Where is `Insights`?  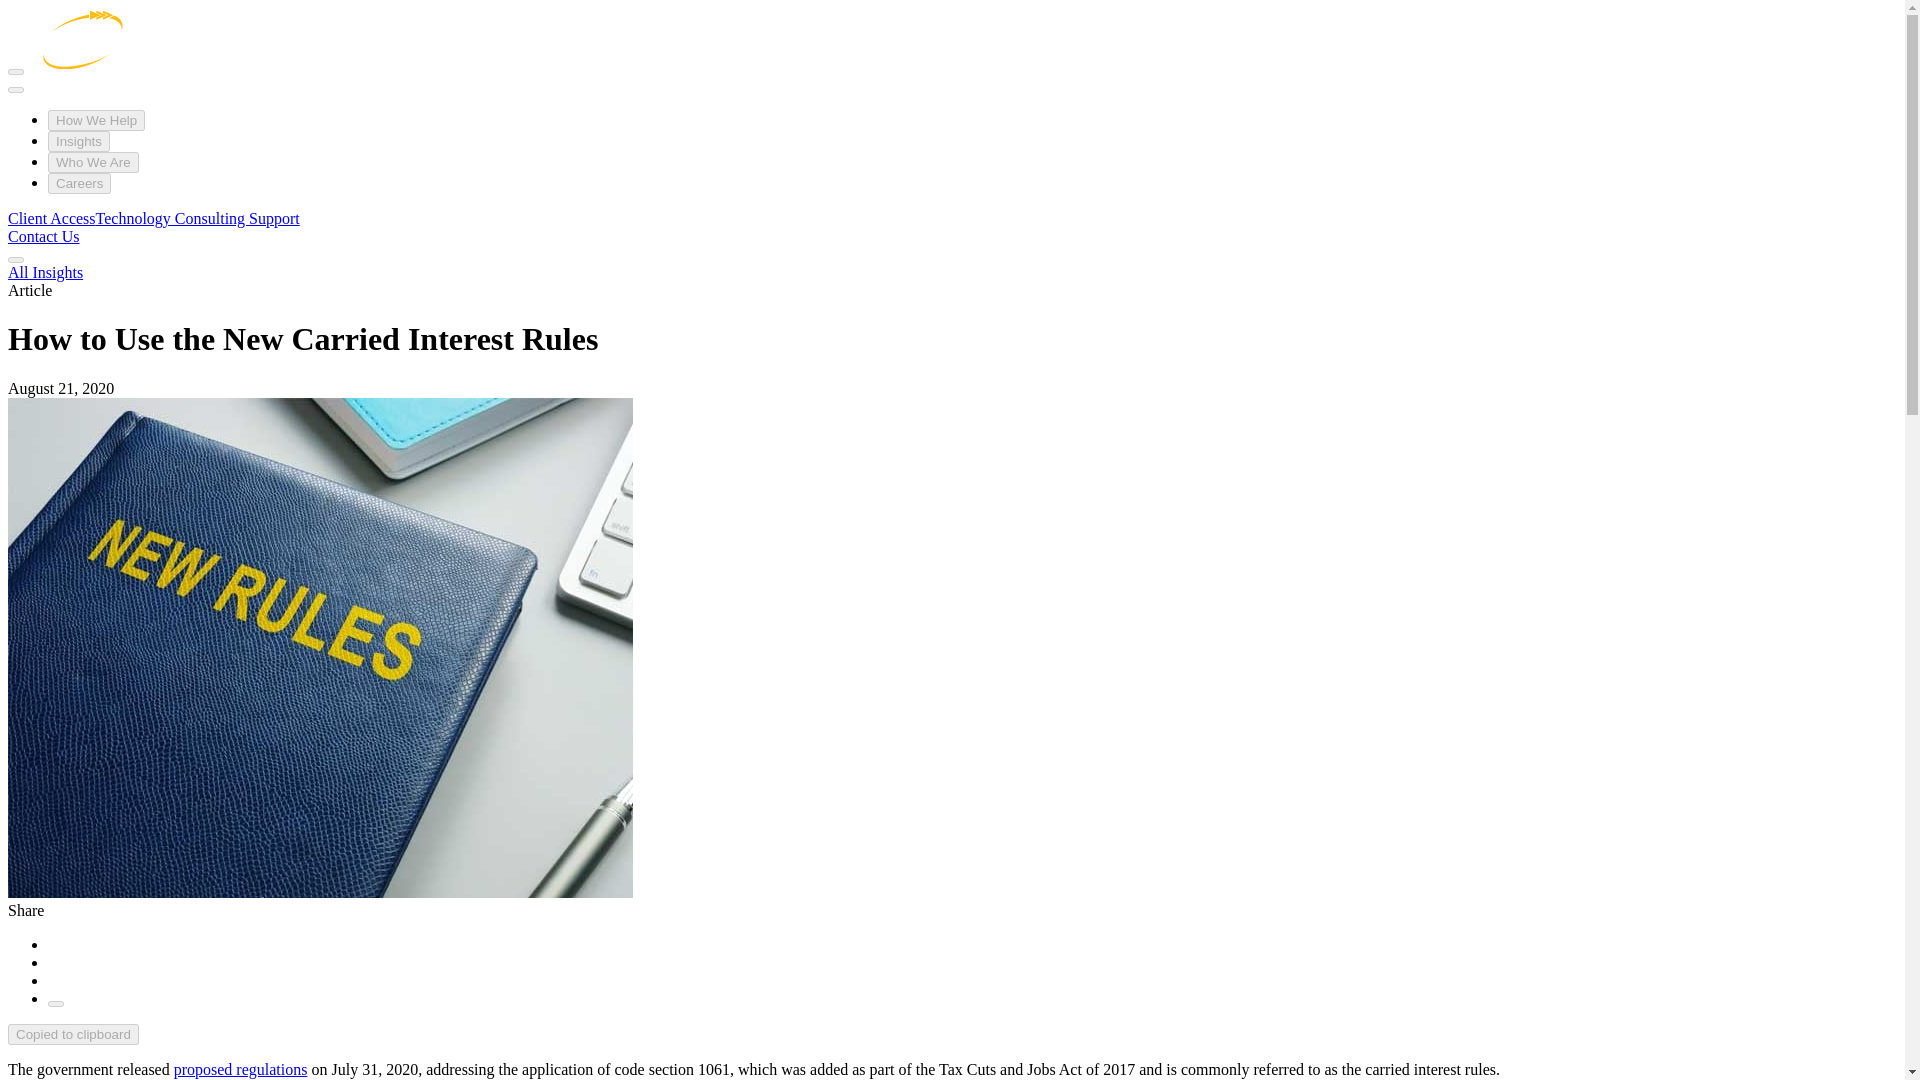 Insights is located at coordinates (78, 141).